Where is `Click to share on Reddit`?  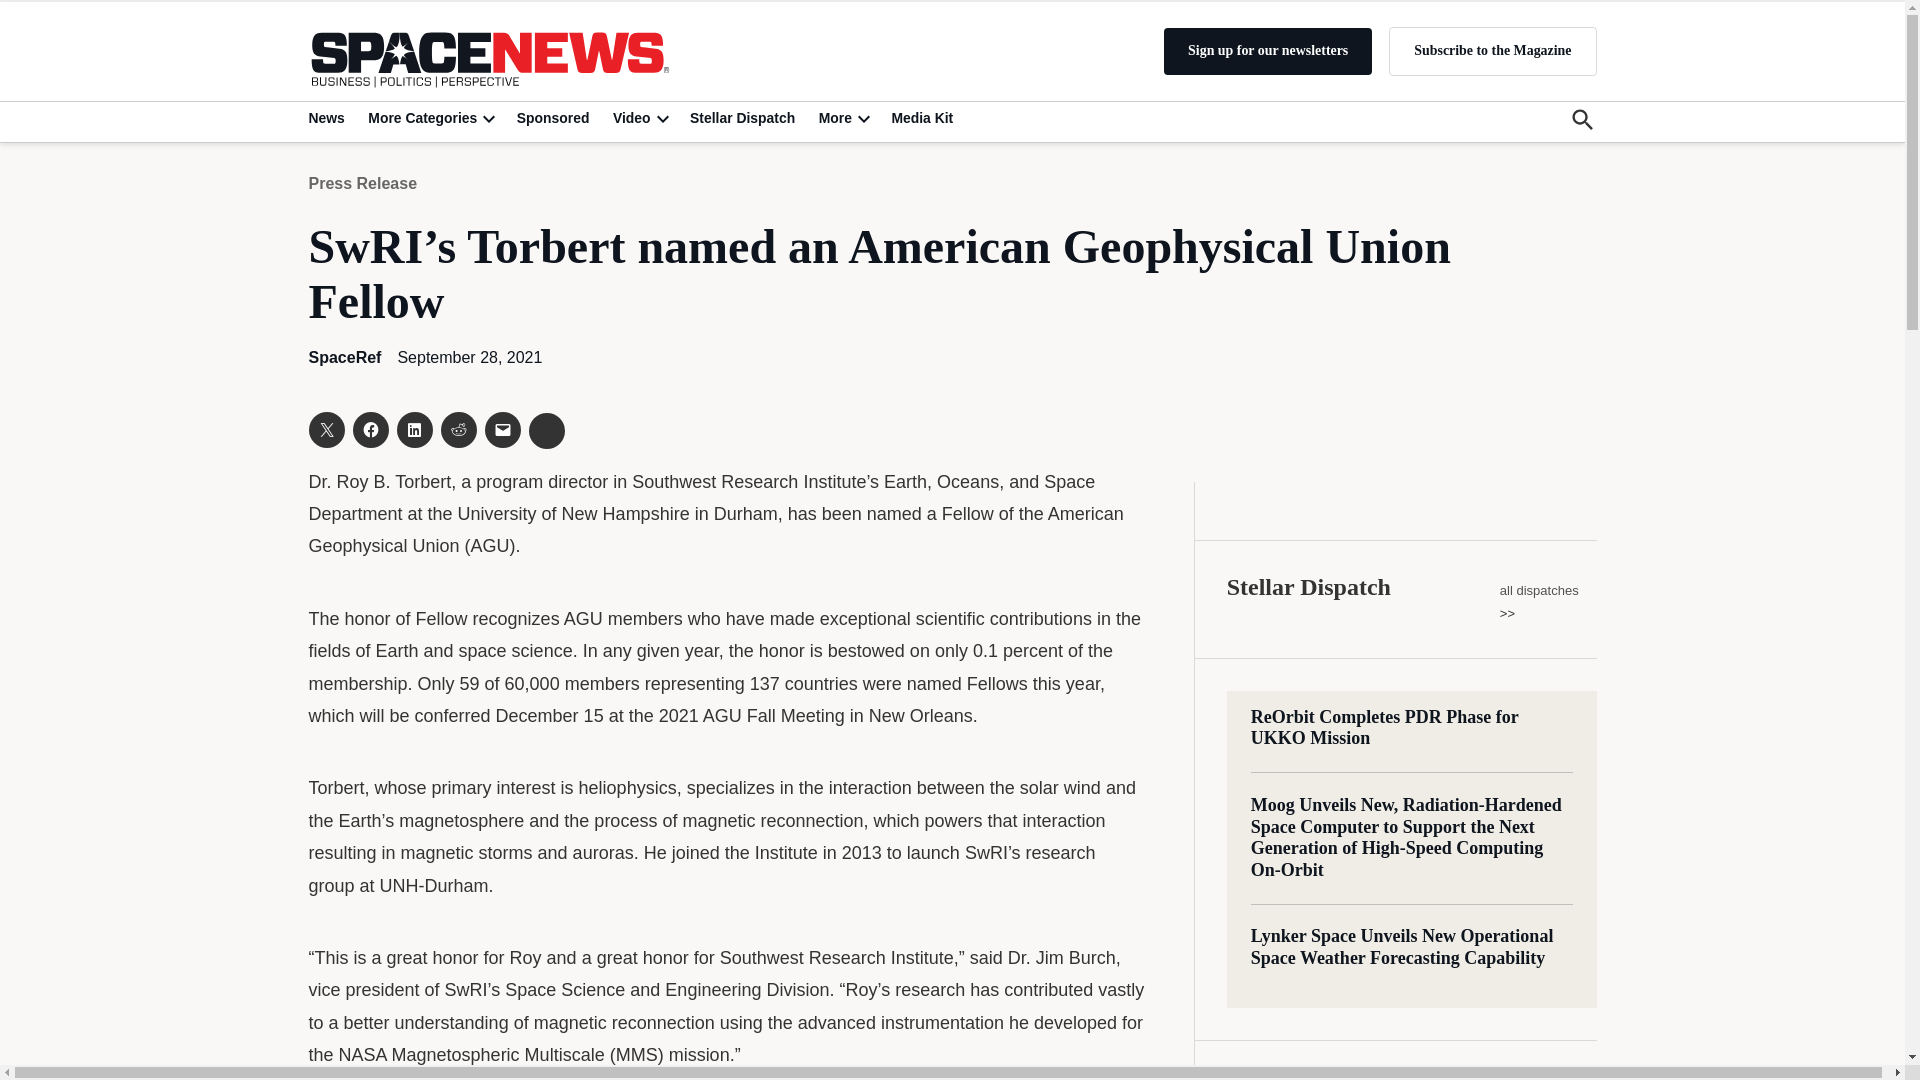 Click to share on Reddit is located at coordinates (458, 430).